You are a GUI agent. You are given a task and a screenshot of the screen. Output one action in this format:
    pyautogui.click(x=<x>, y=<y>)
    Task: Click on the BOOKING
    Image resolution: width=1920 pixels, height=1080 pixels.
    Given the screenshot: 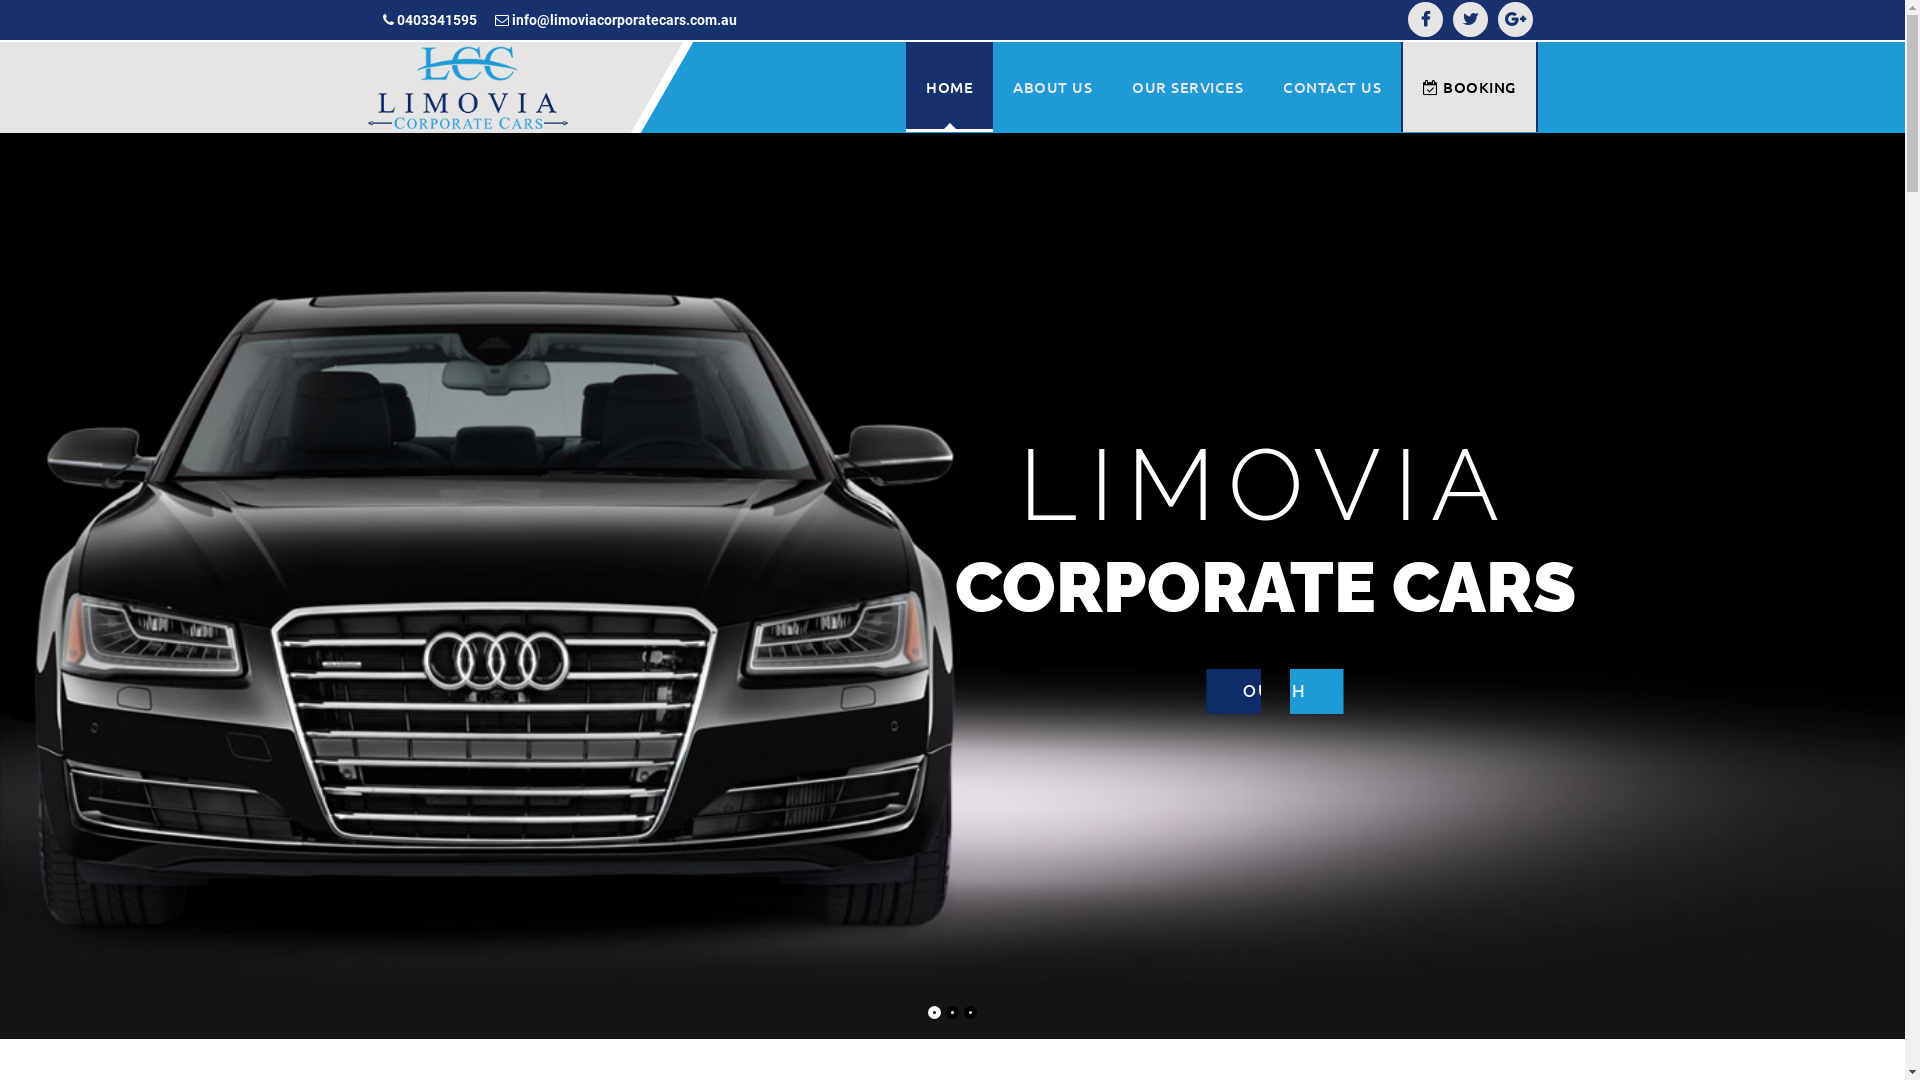 What is the action you would take?
    pyautogui.click(x=1470, y=87)
    